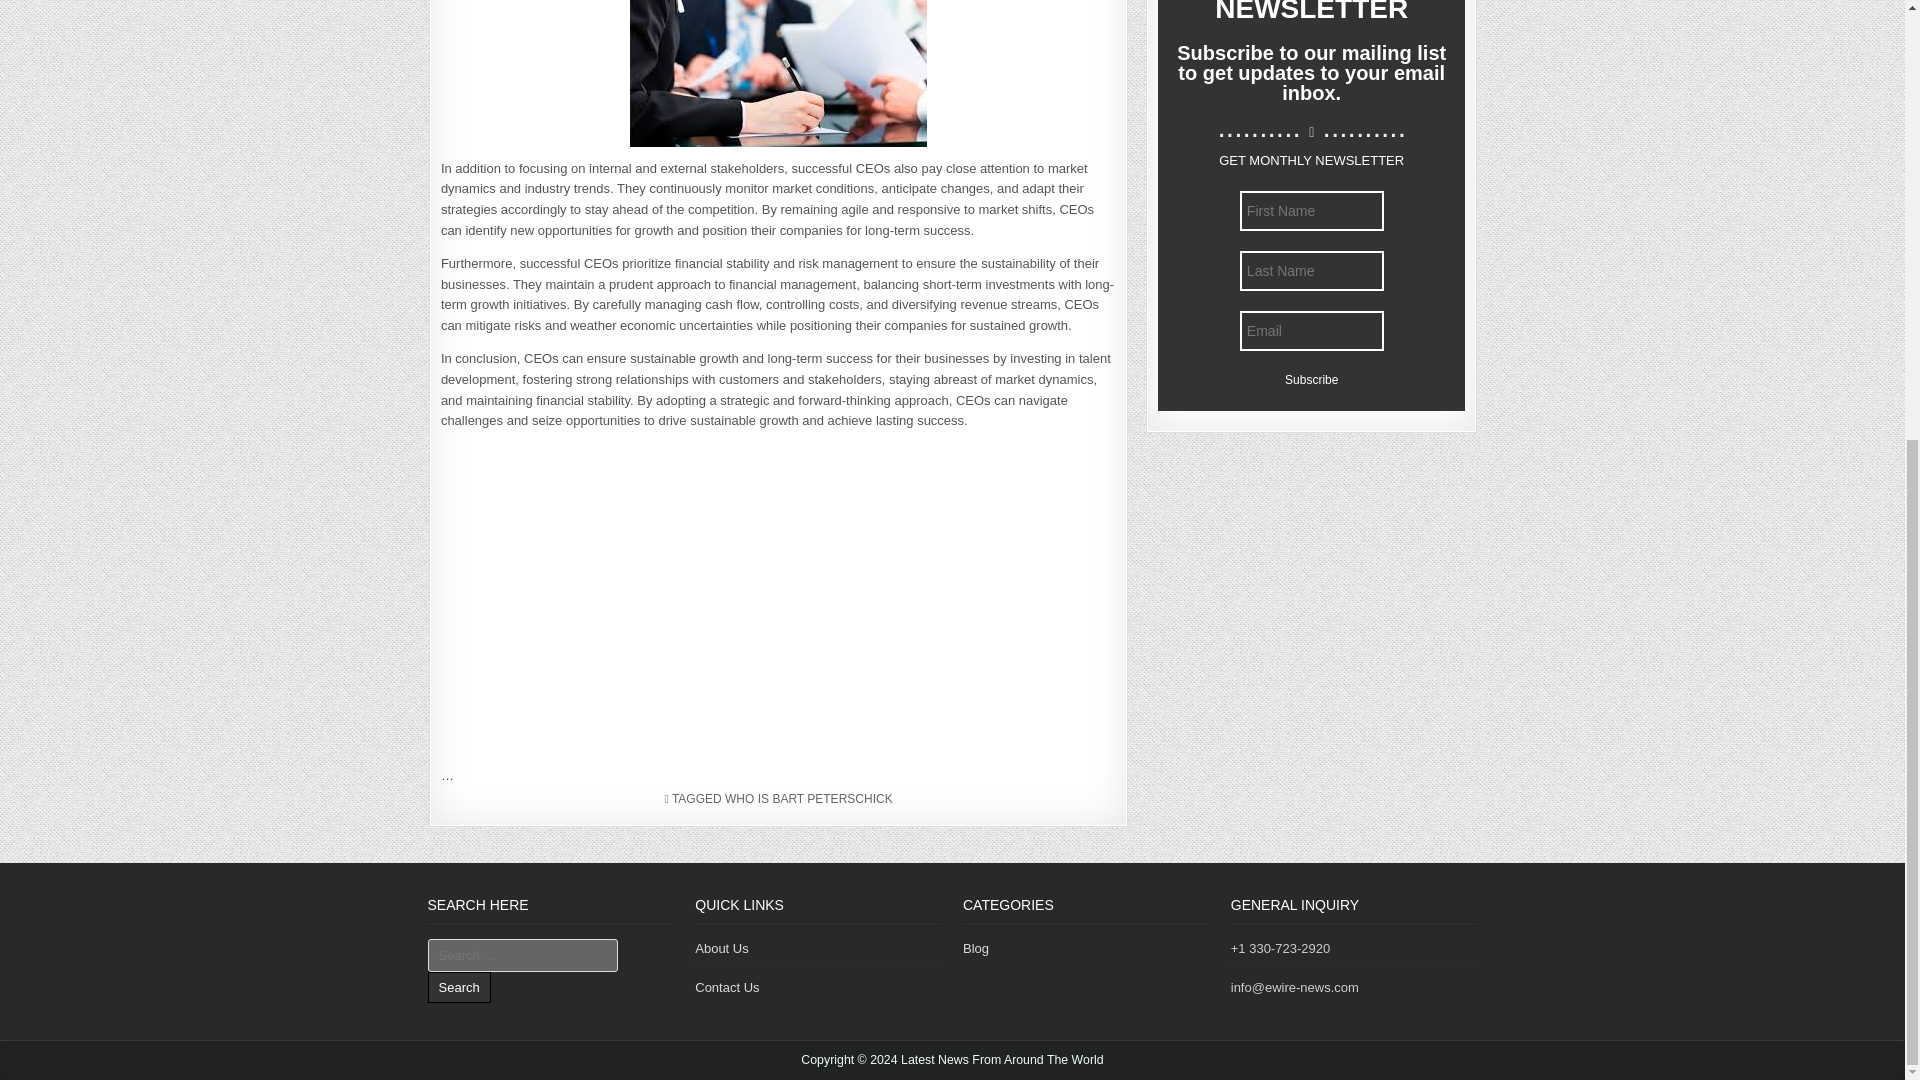 The width and height of the screenshot is (1920, 1080). What do you see at coordinates (808, 798) in the screenshot?
I see `WHO IS BART PETERSCHICK` at bounding box center [808, 798].